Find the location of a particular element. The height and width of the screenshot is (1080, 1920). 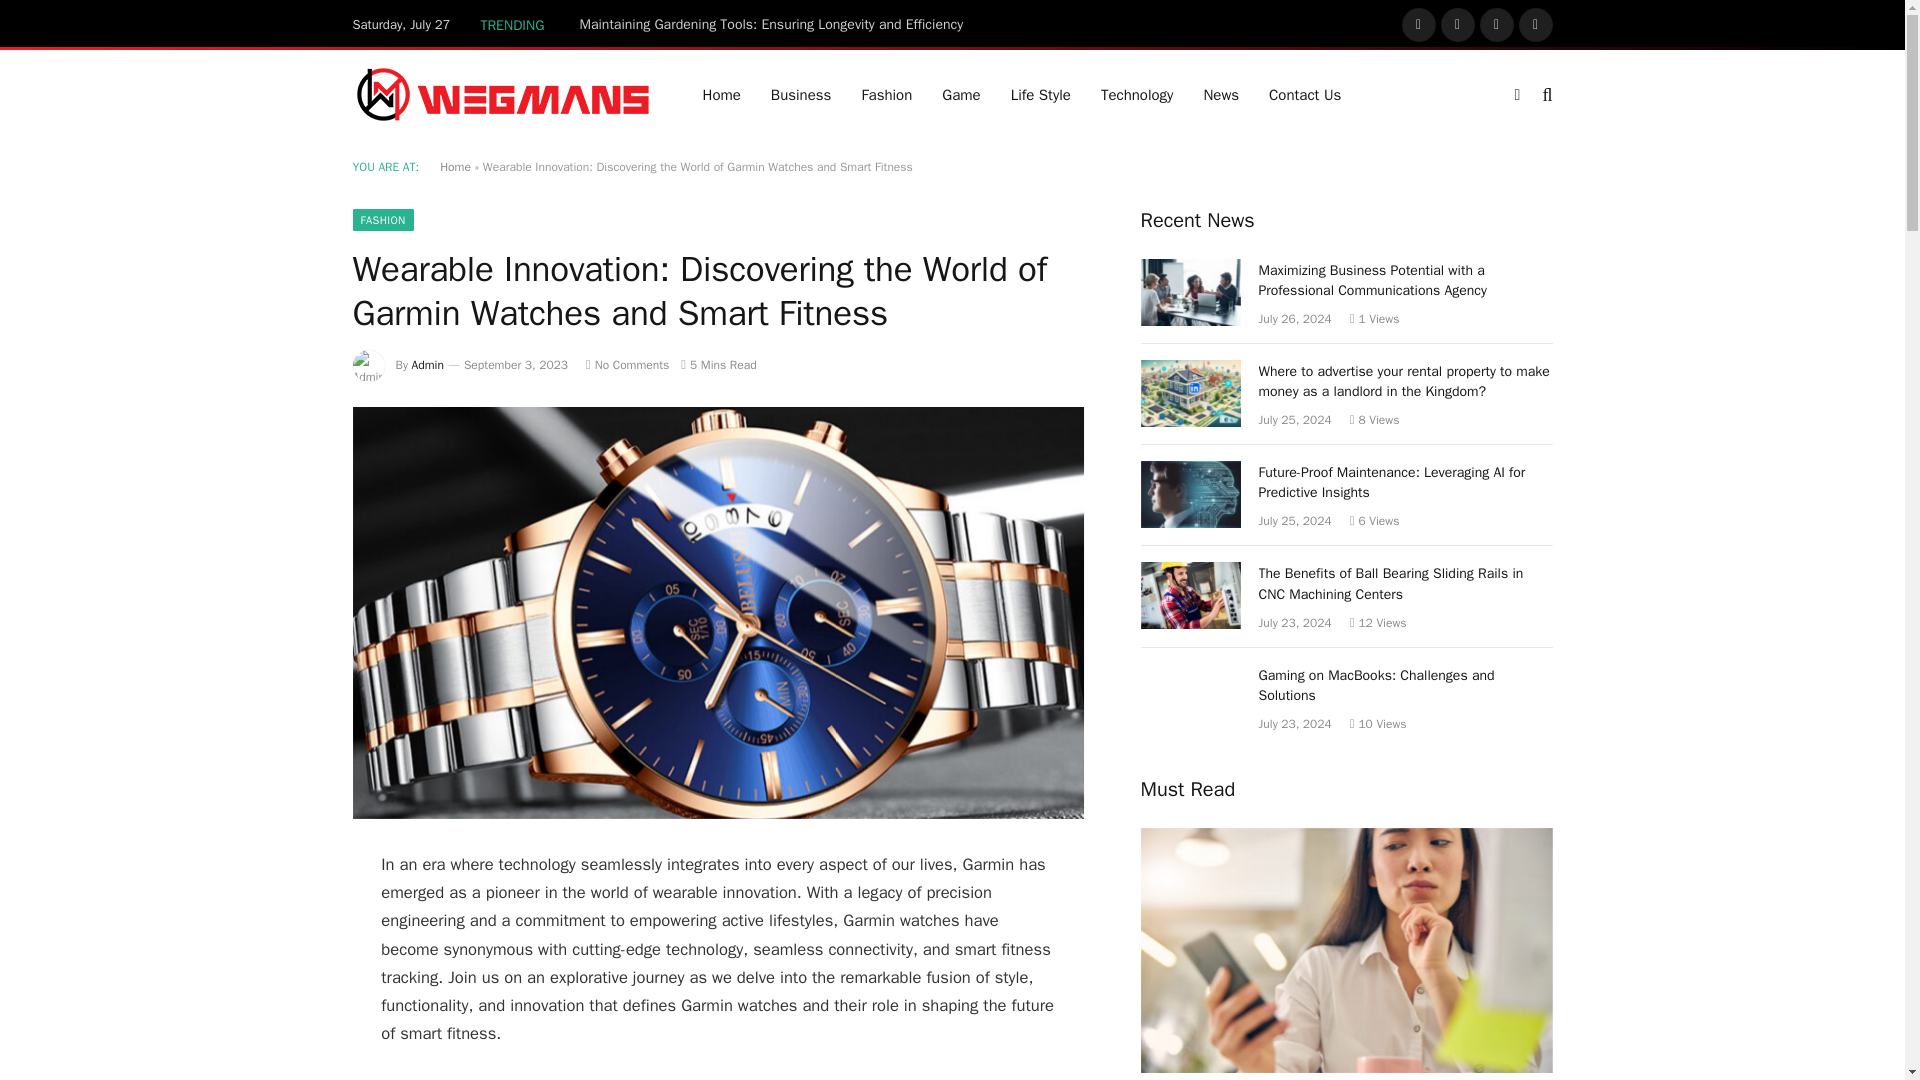

Game is located at coordinates (960, 94).